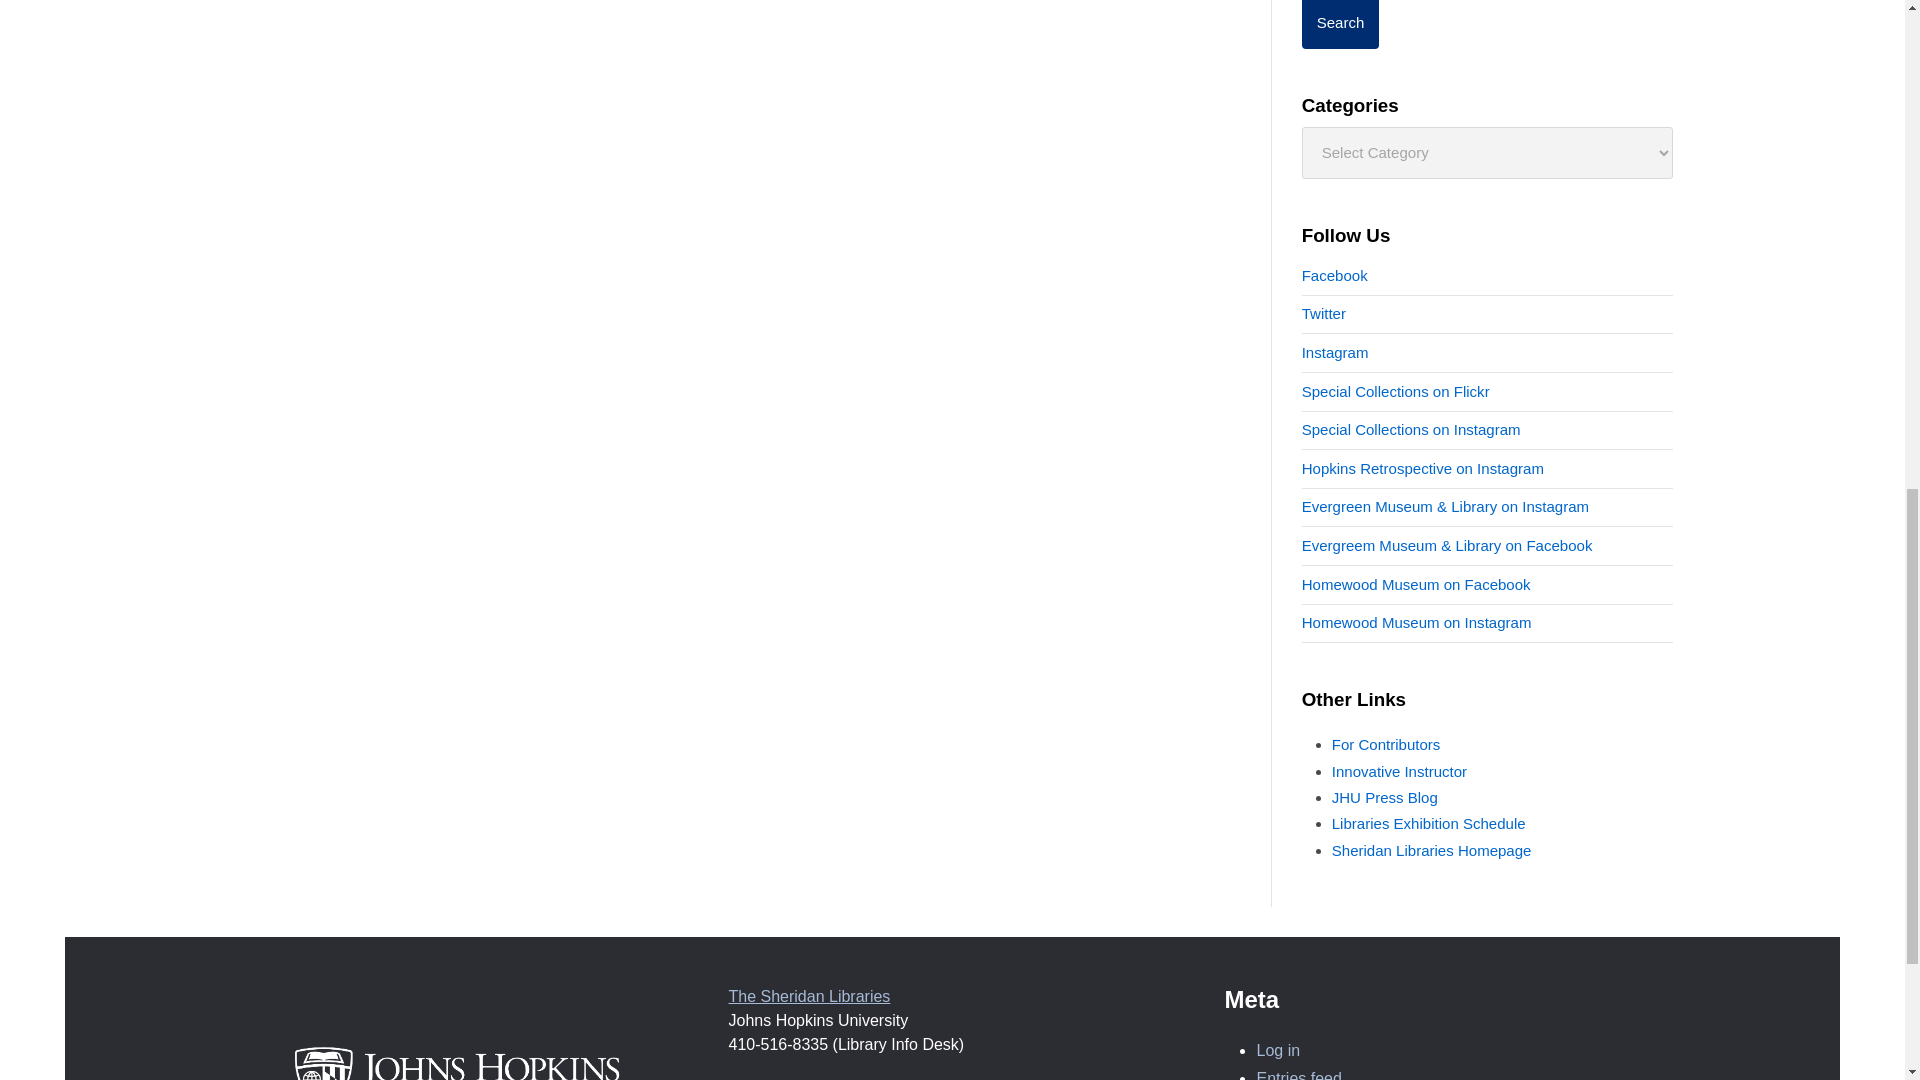 The width and height of the screenshot is (1920, 1080). What do you see at coordinates (1422, 468) in the screenshot?
I see `Hopkins Retrospective on Instagram` at bounding box center [1422, 468].